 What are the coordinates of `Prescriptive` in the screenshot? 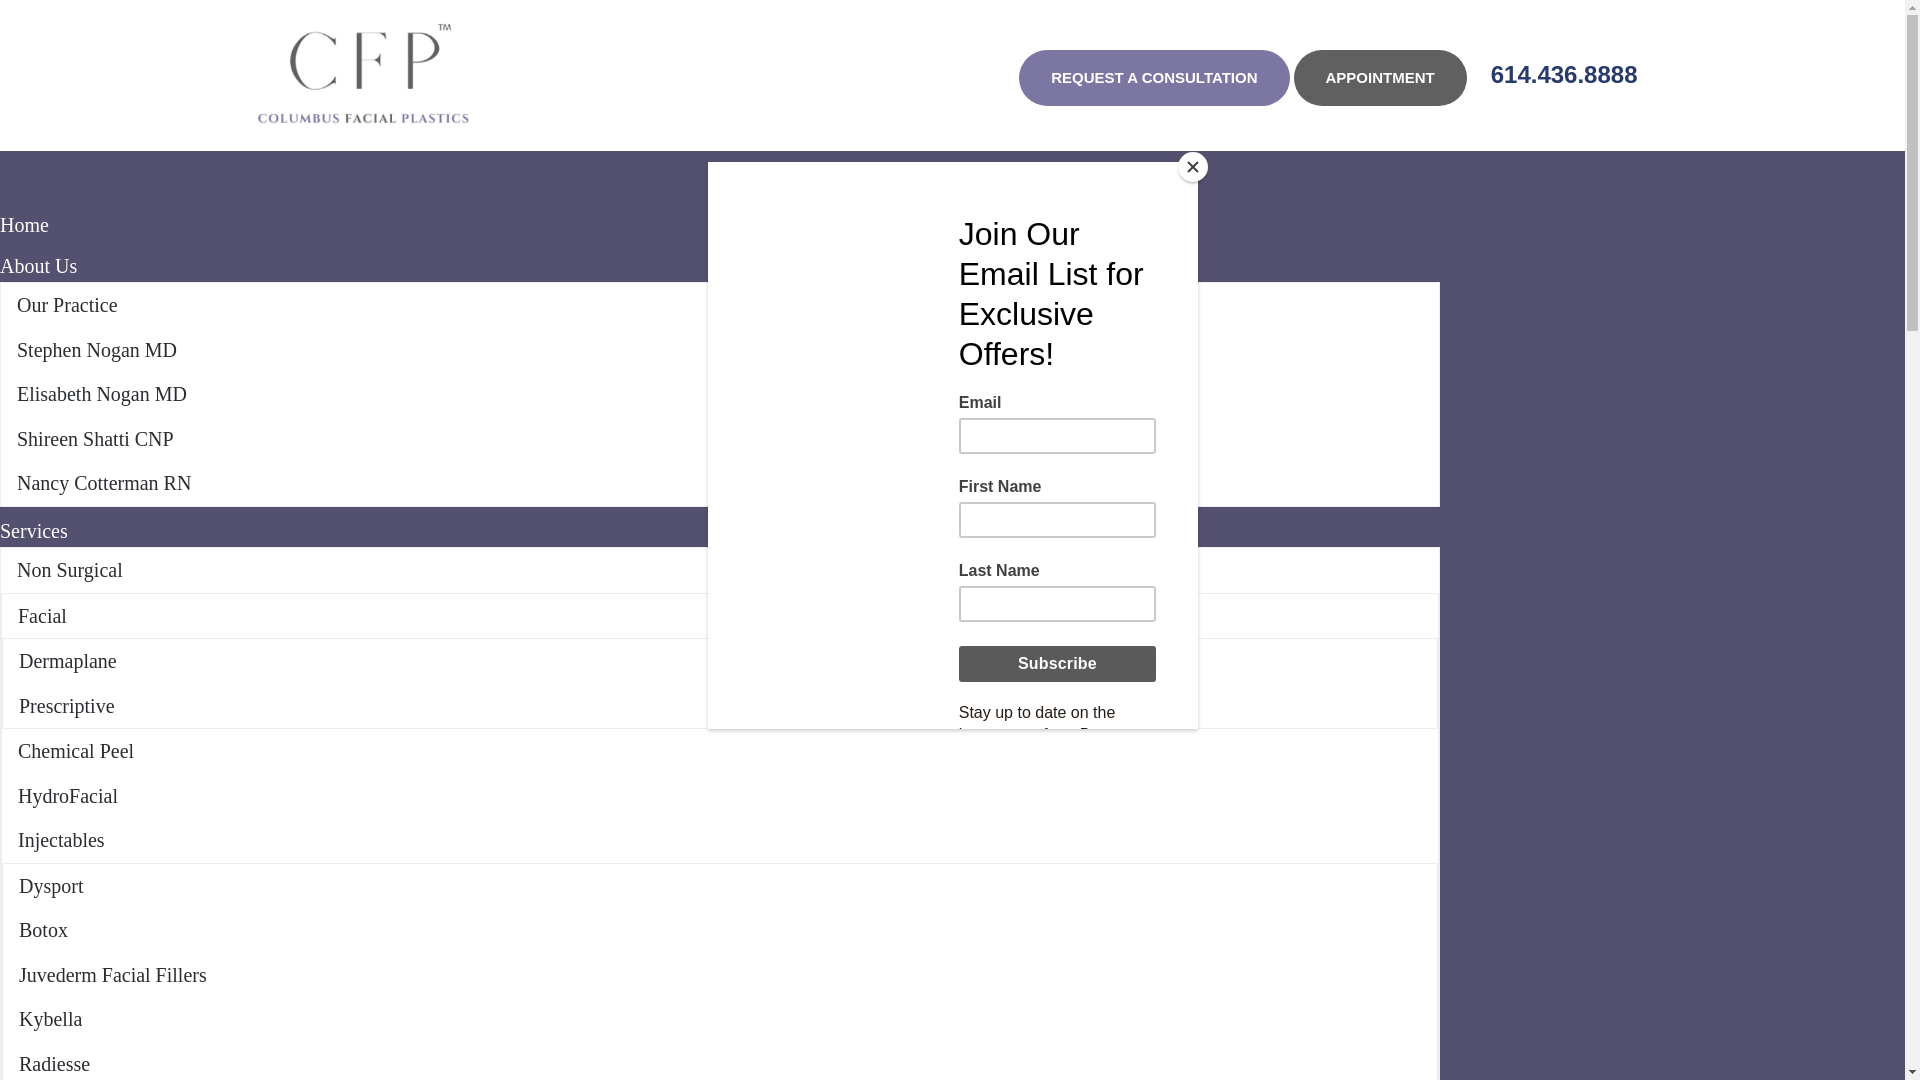 It's located at (720, 706).